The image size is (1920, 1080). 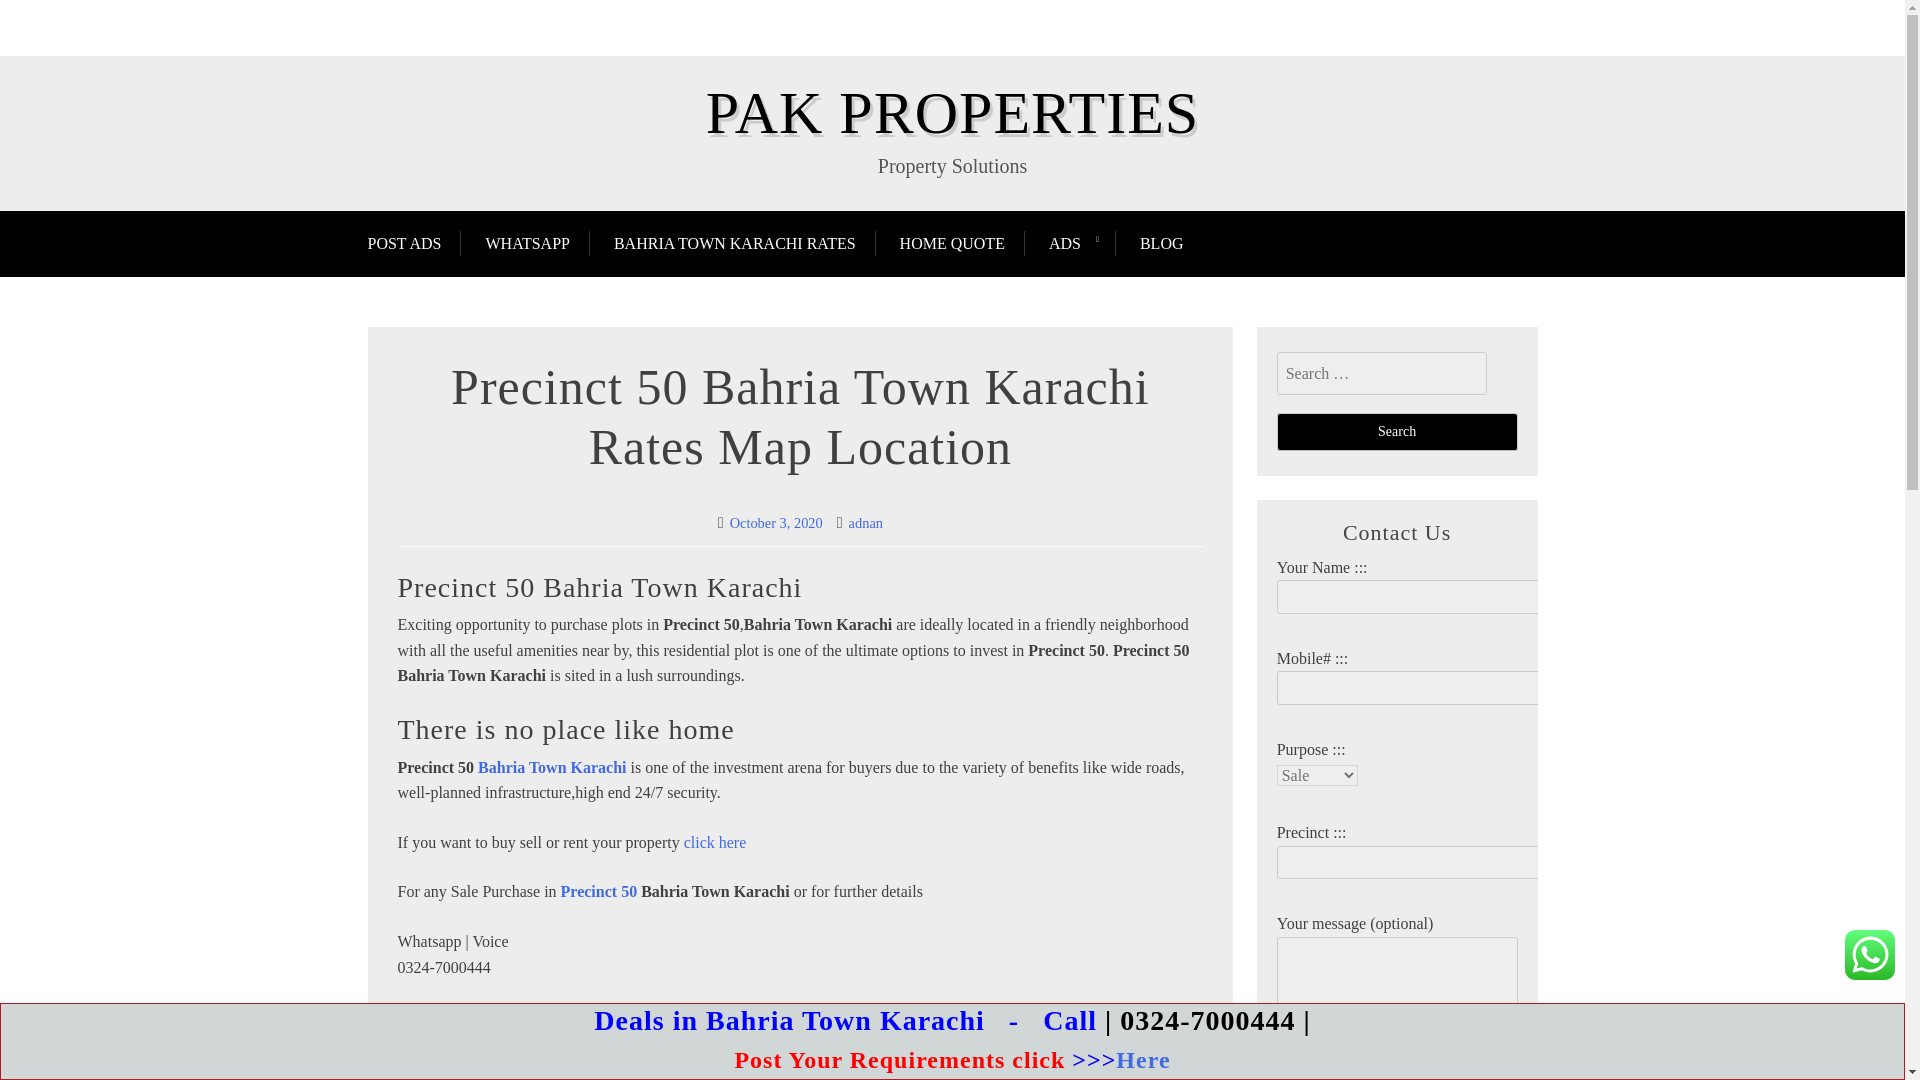 I want to click on Click to share on Reddit, so click(x=598, y=1060).